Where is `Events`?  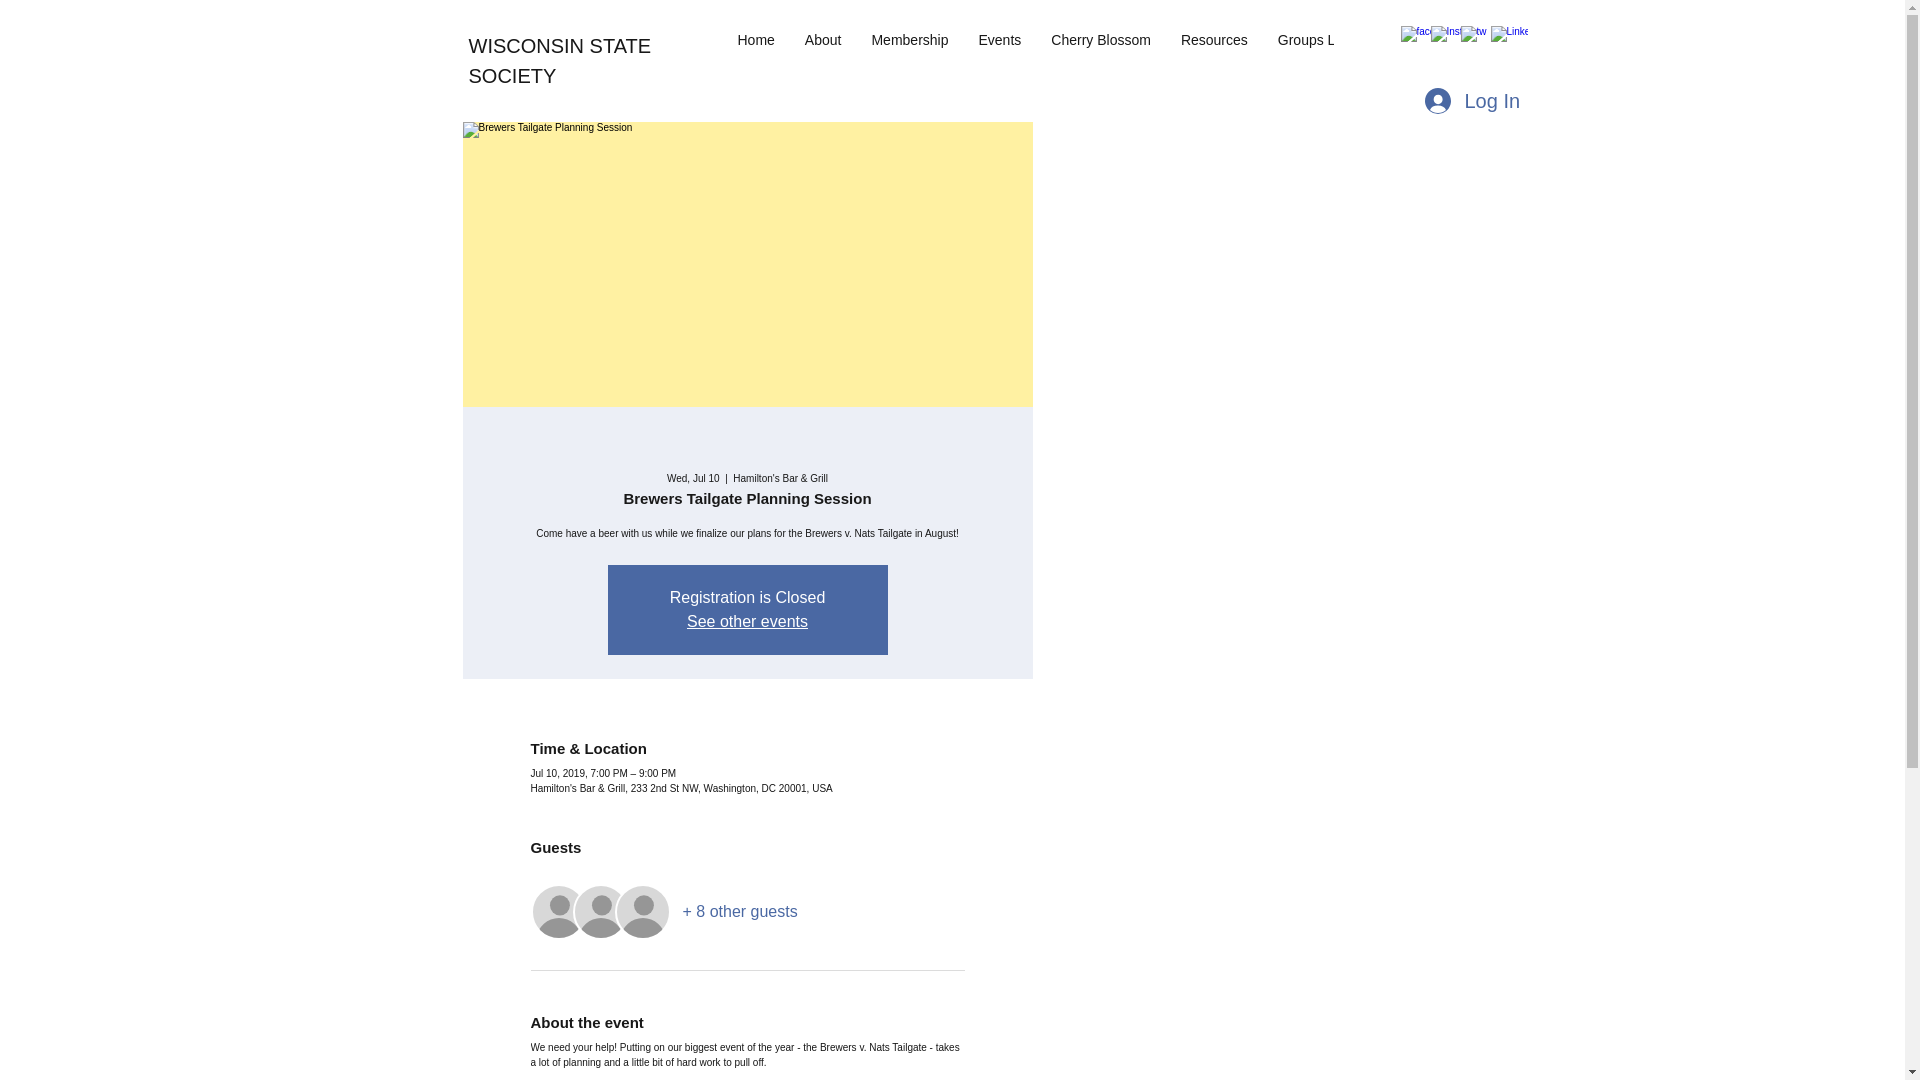 Events is located at coordinates (1000, 46).